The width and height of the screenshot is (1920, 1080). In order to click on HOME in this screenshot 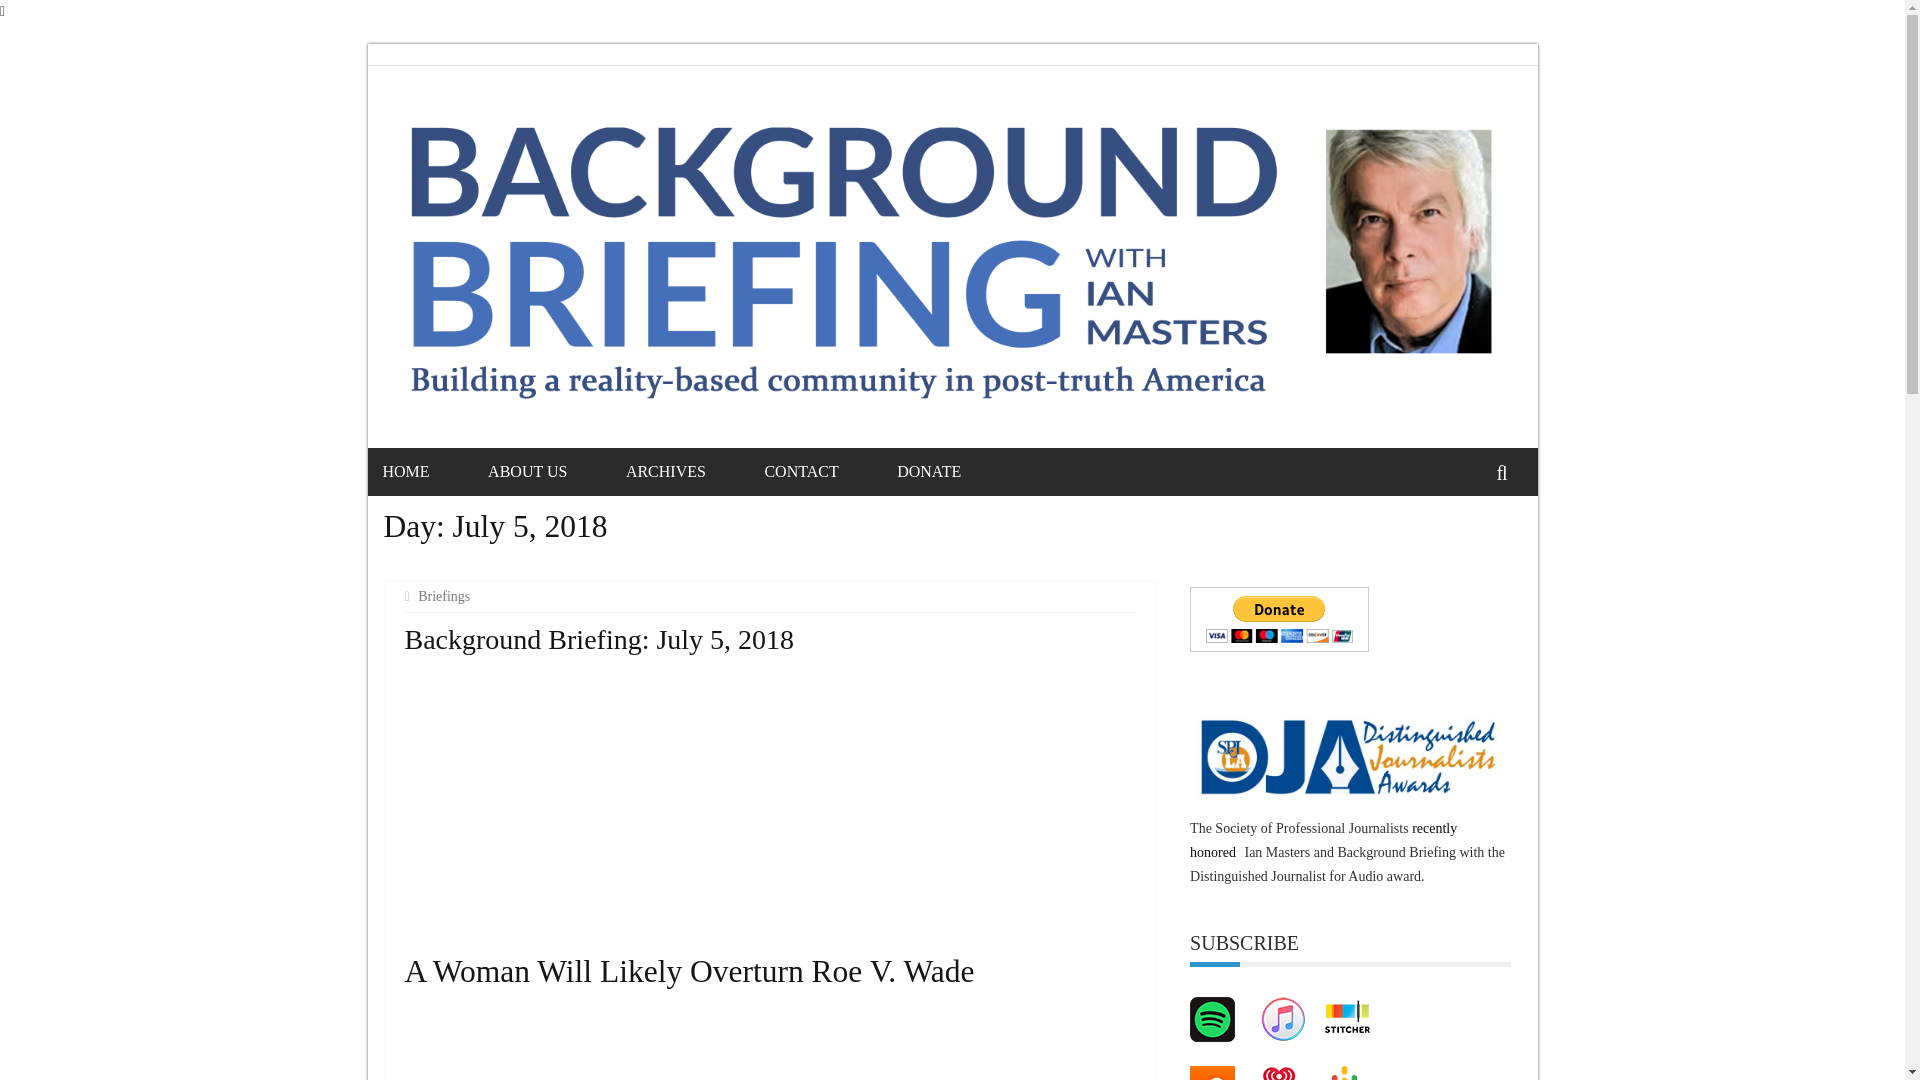, I will do `click(430, 471)`.